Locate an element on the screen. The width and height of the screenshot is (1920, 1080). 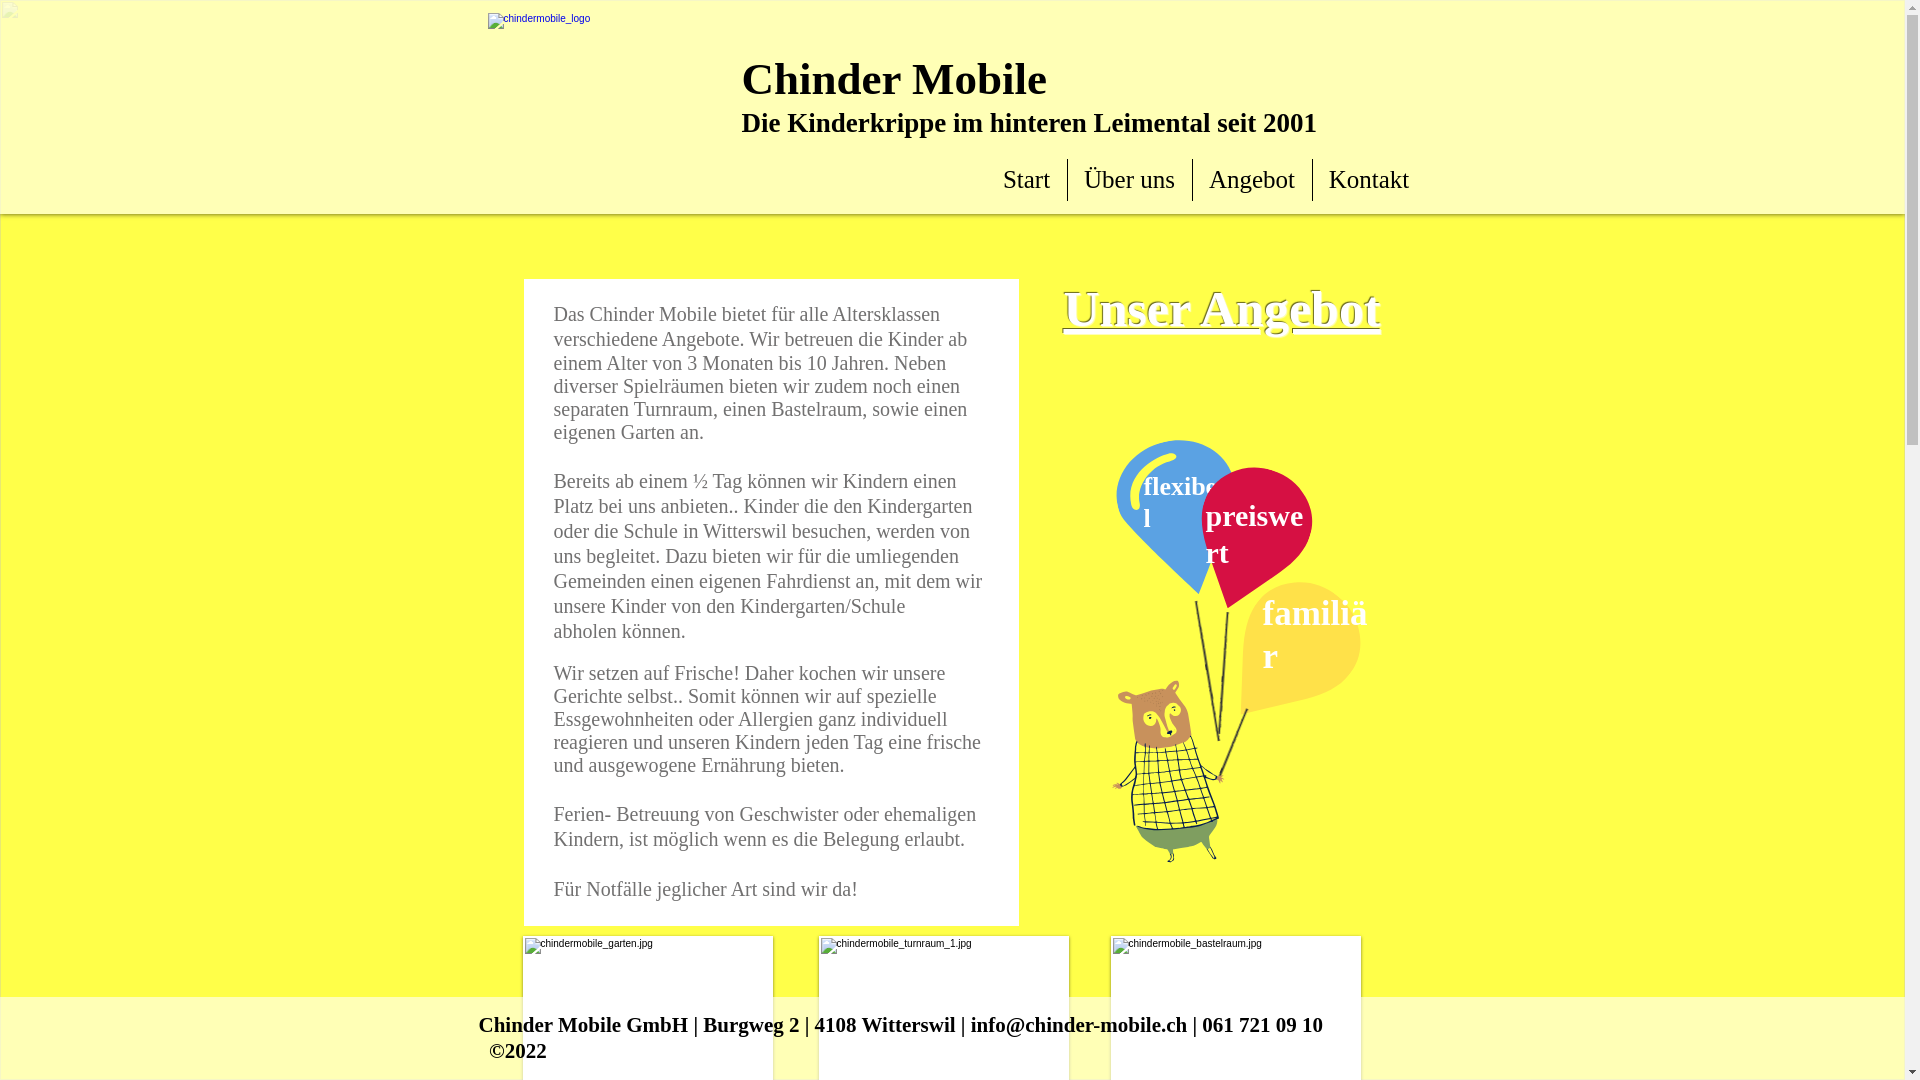
Angebot is located at coordinates (1252, 180).